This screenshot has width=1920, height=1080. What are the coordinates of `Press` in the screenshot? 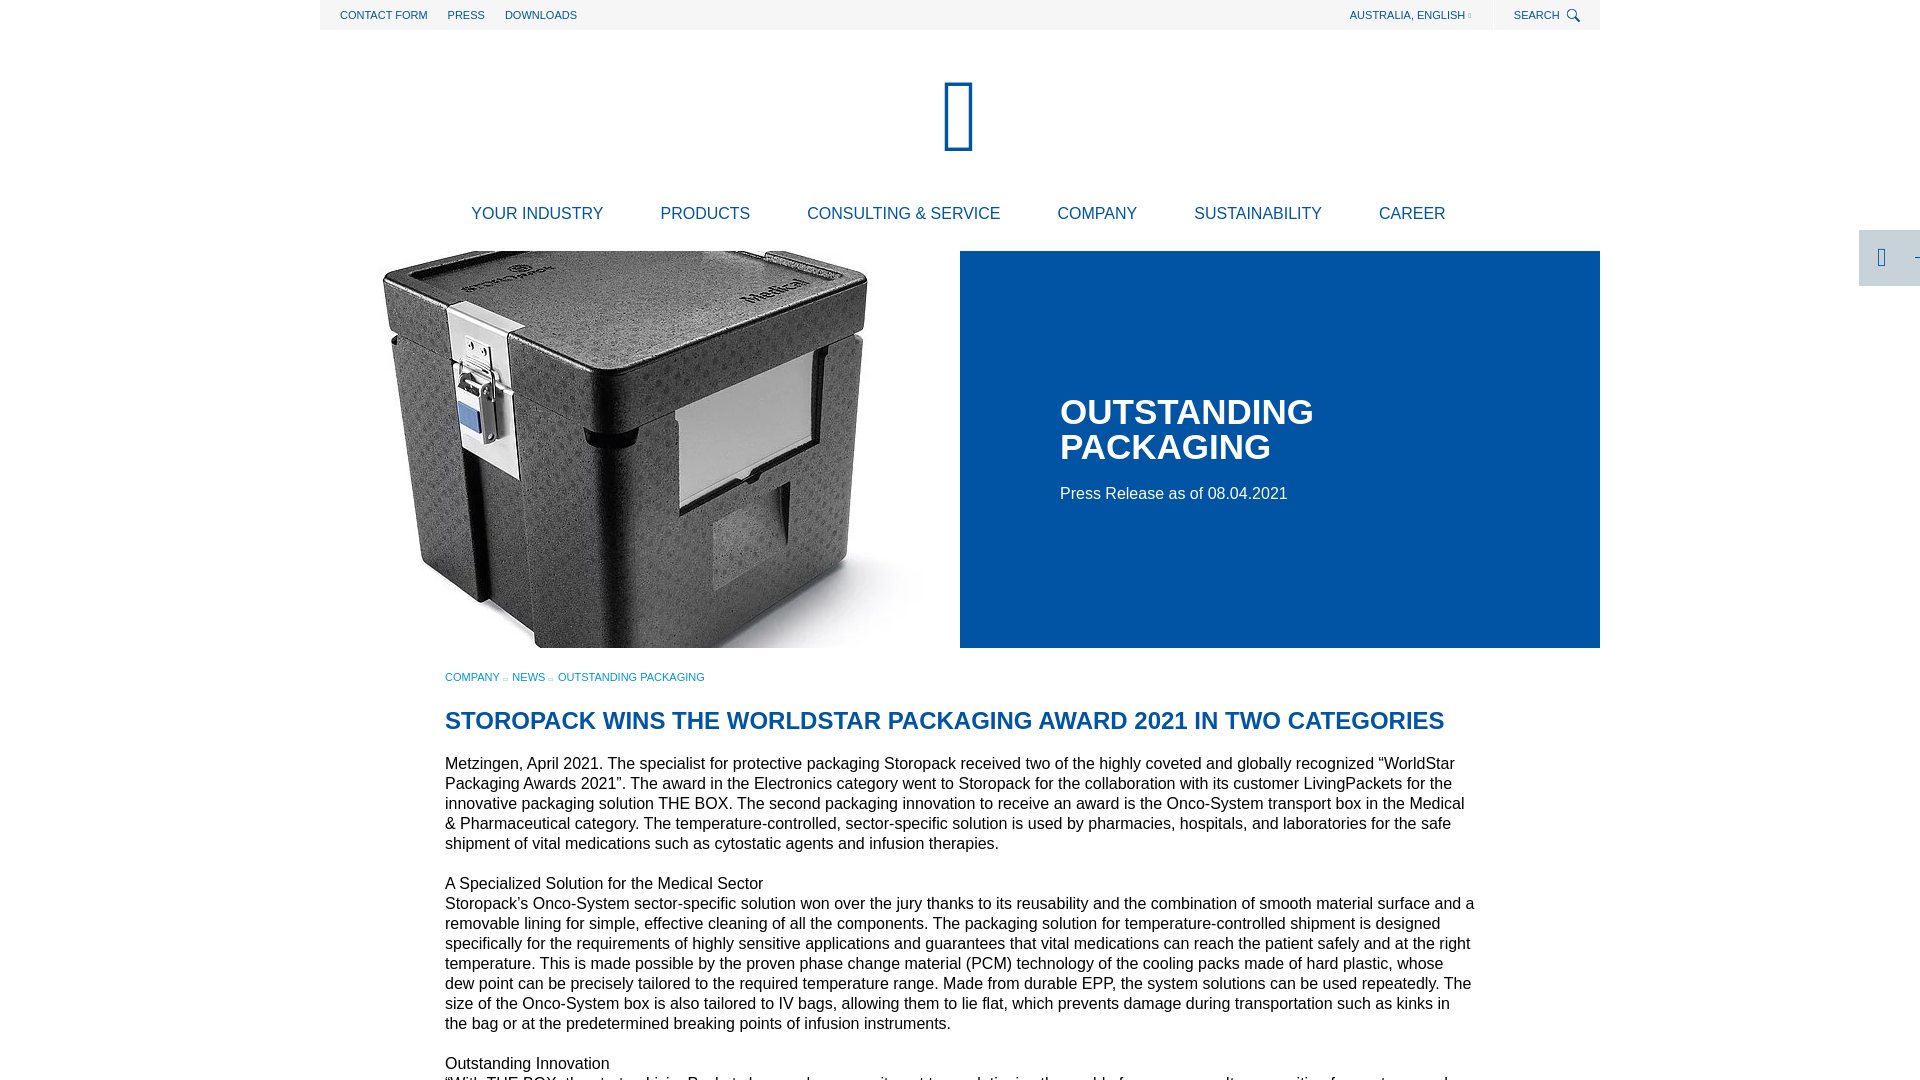 It's located at (466, 15).